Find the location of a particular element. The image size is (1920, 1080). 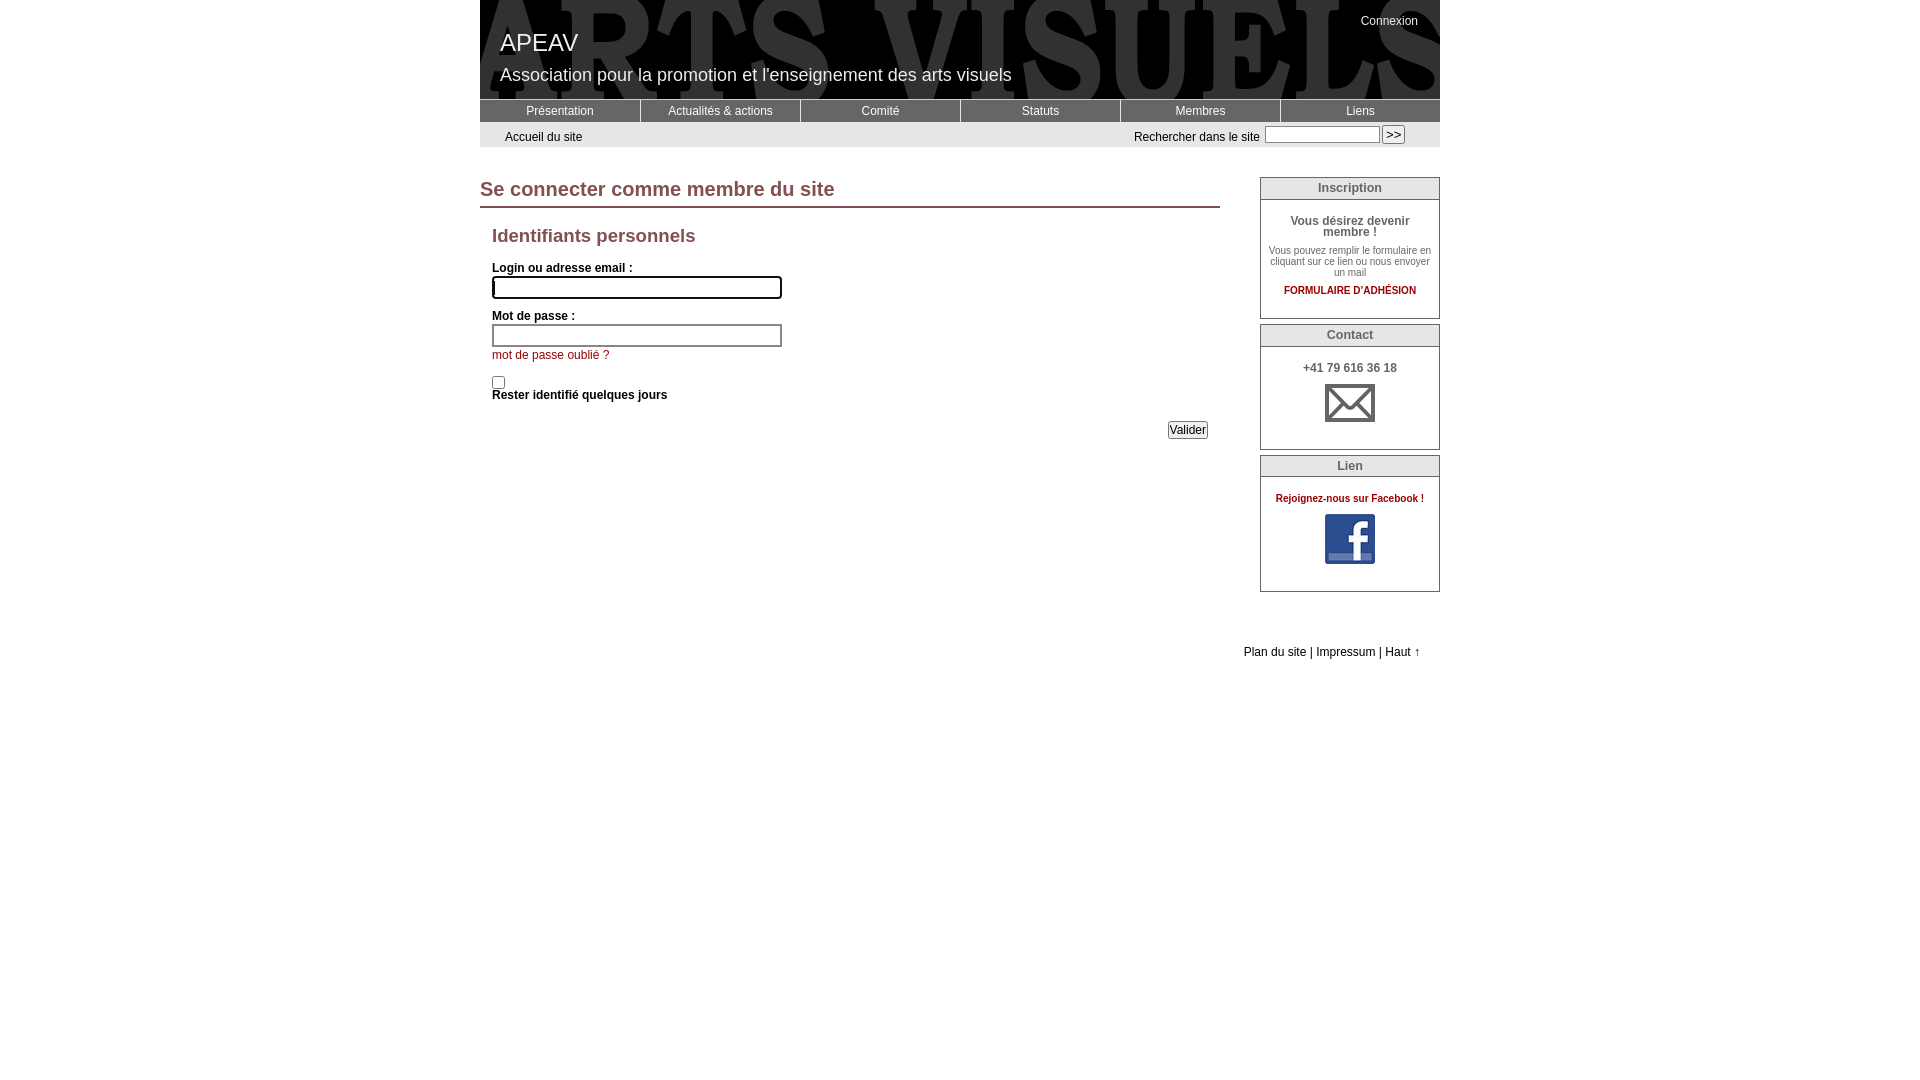

Impressum is located at coordinates (1346, 652).